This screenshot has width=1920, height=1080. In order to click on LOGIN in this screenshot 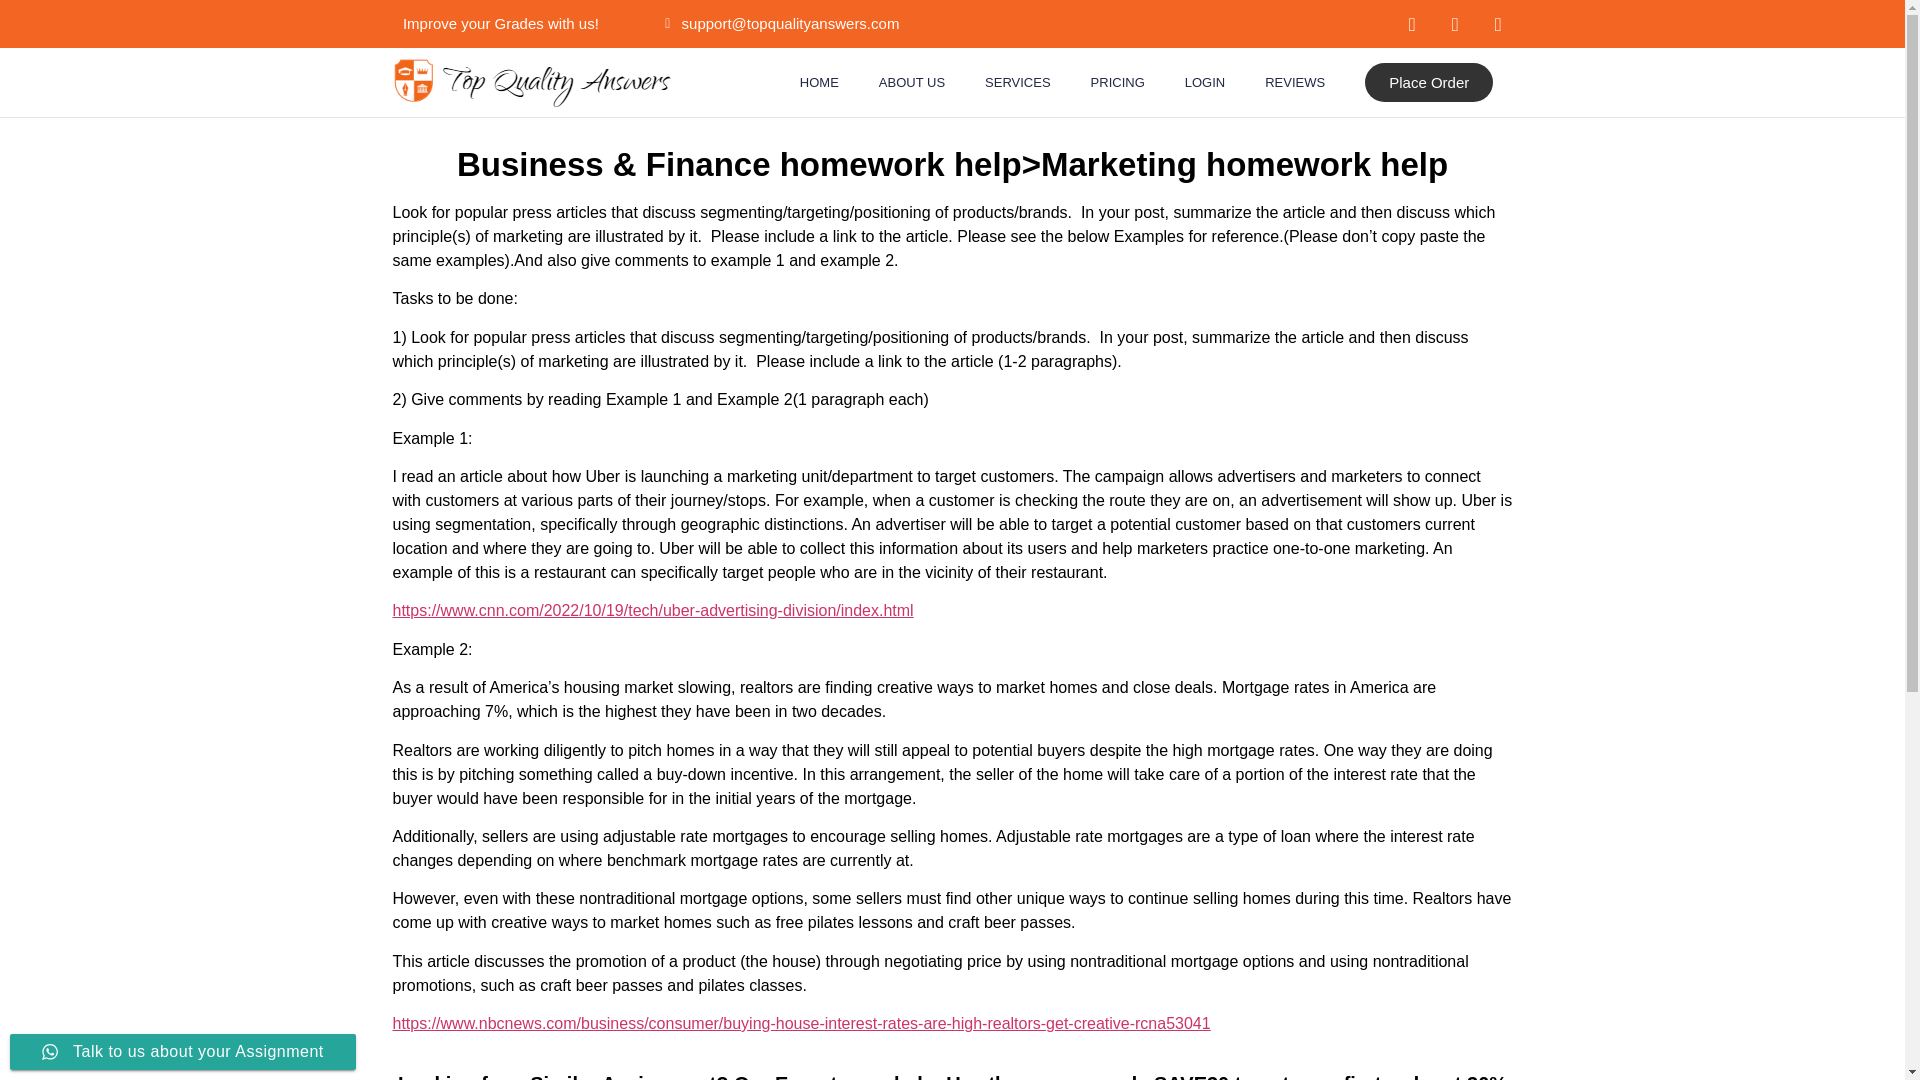, I will do `click(1204, 82)`.